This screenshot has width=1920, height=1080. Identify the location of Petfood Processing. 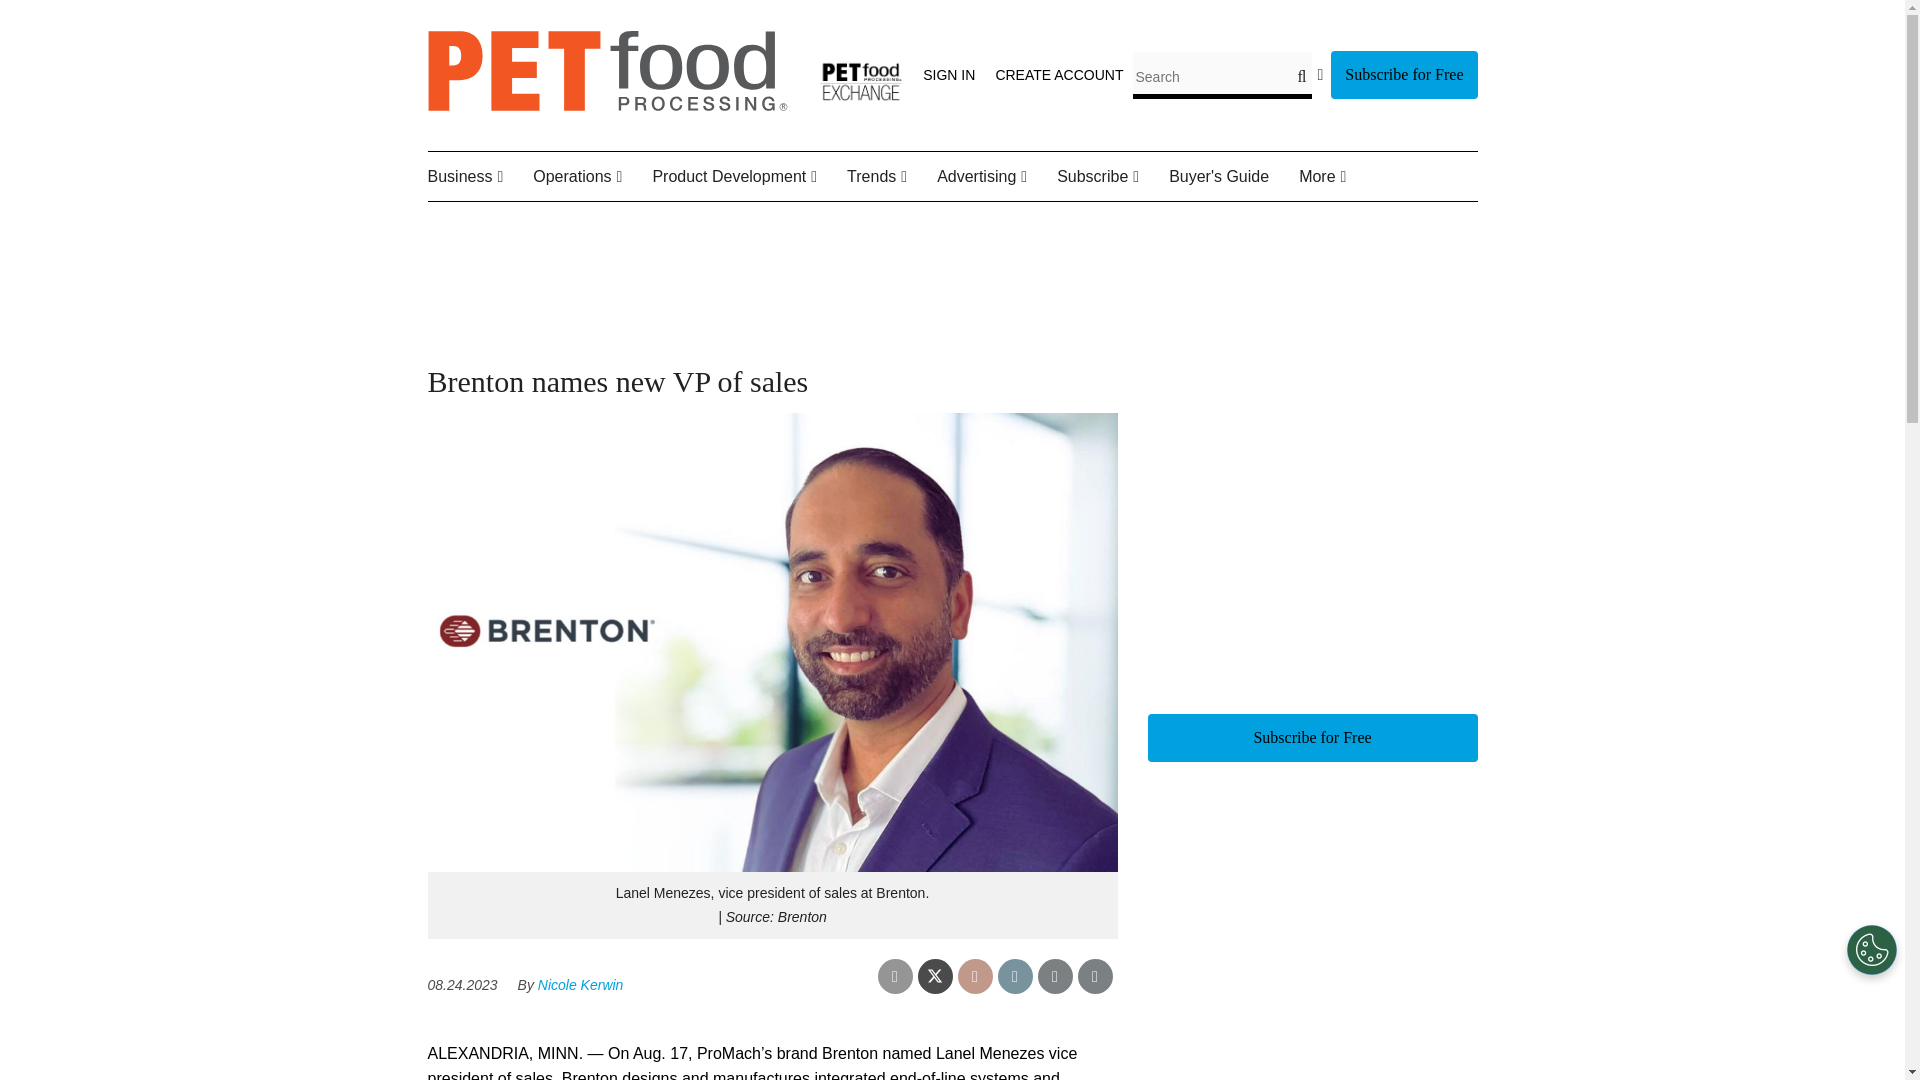
(608, 106).